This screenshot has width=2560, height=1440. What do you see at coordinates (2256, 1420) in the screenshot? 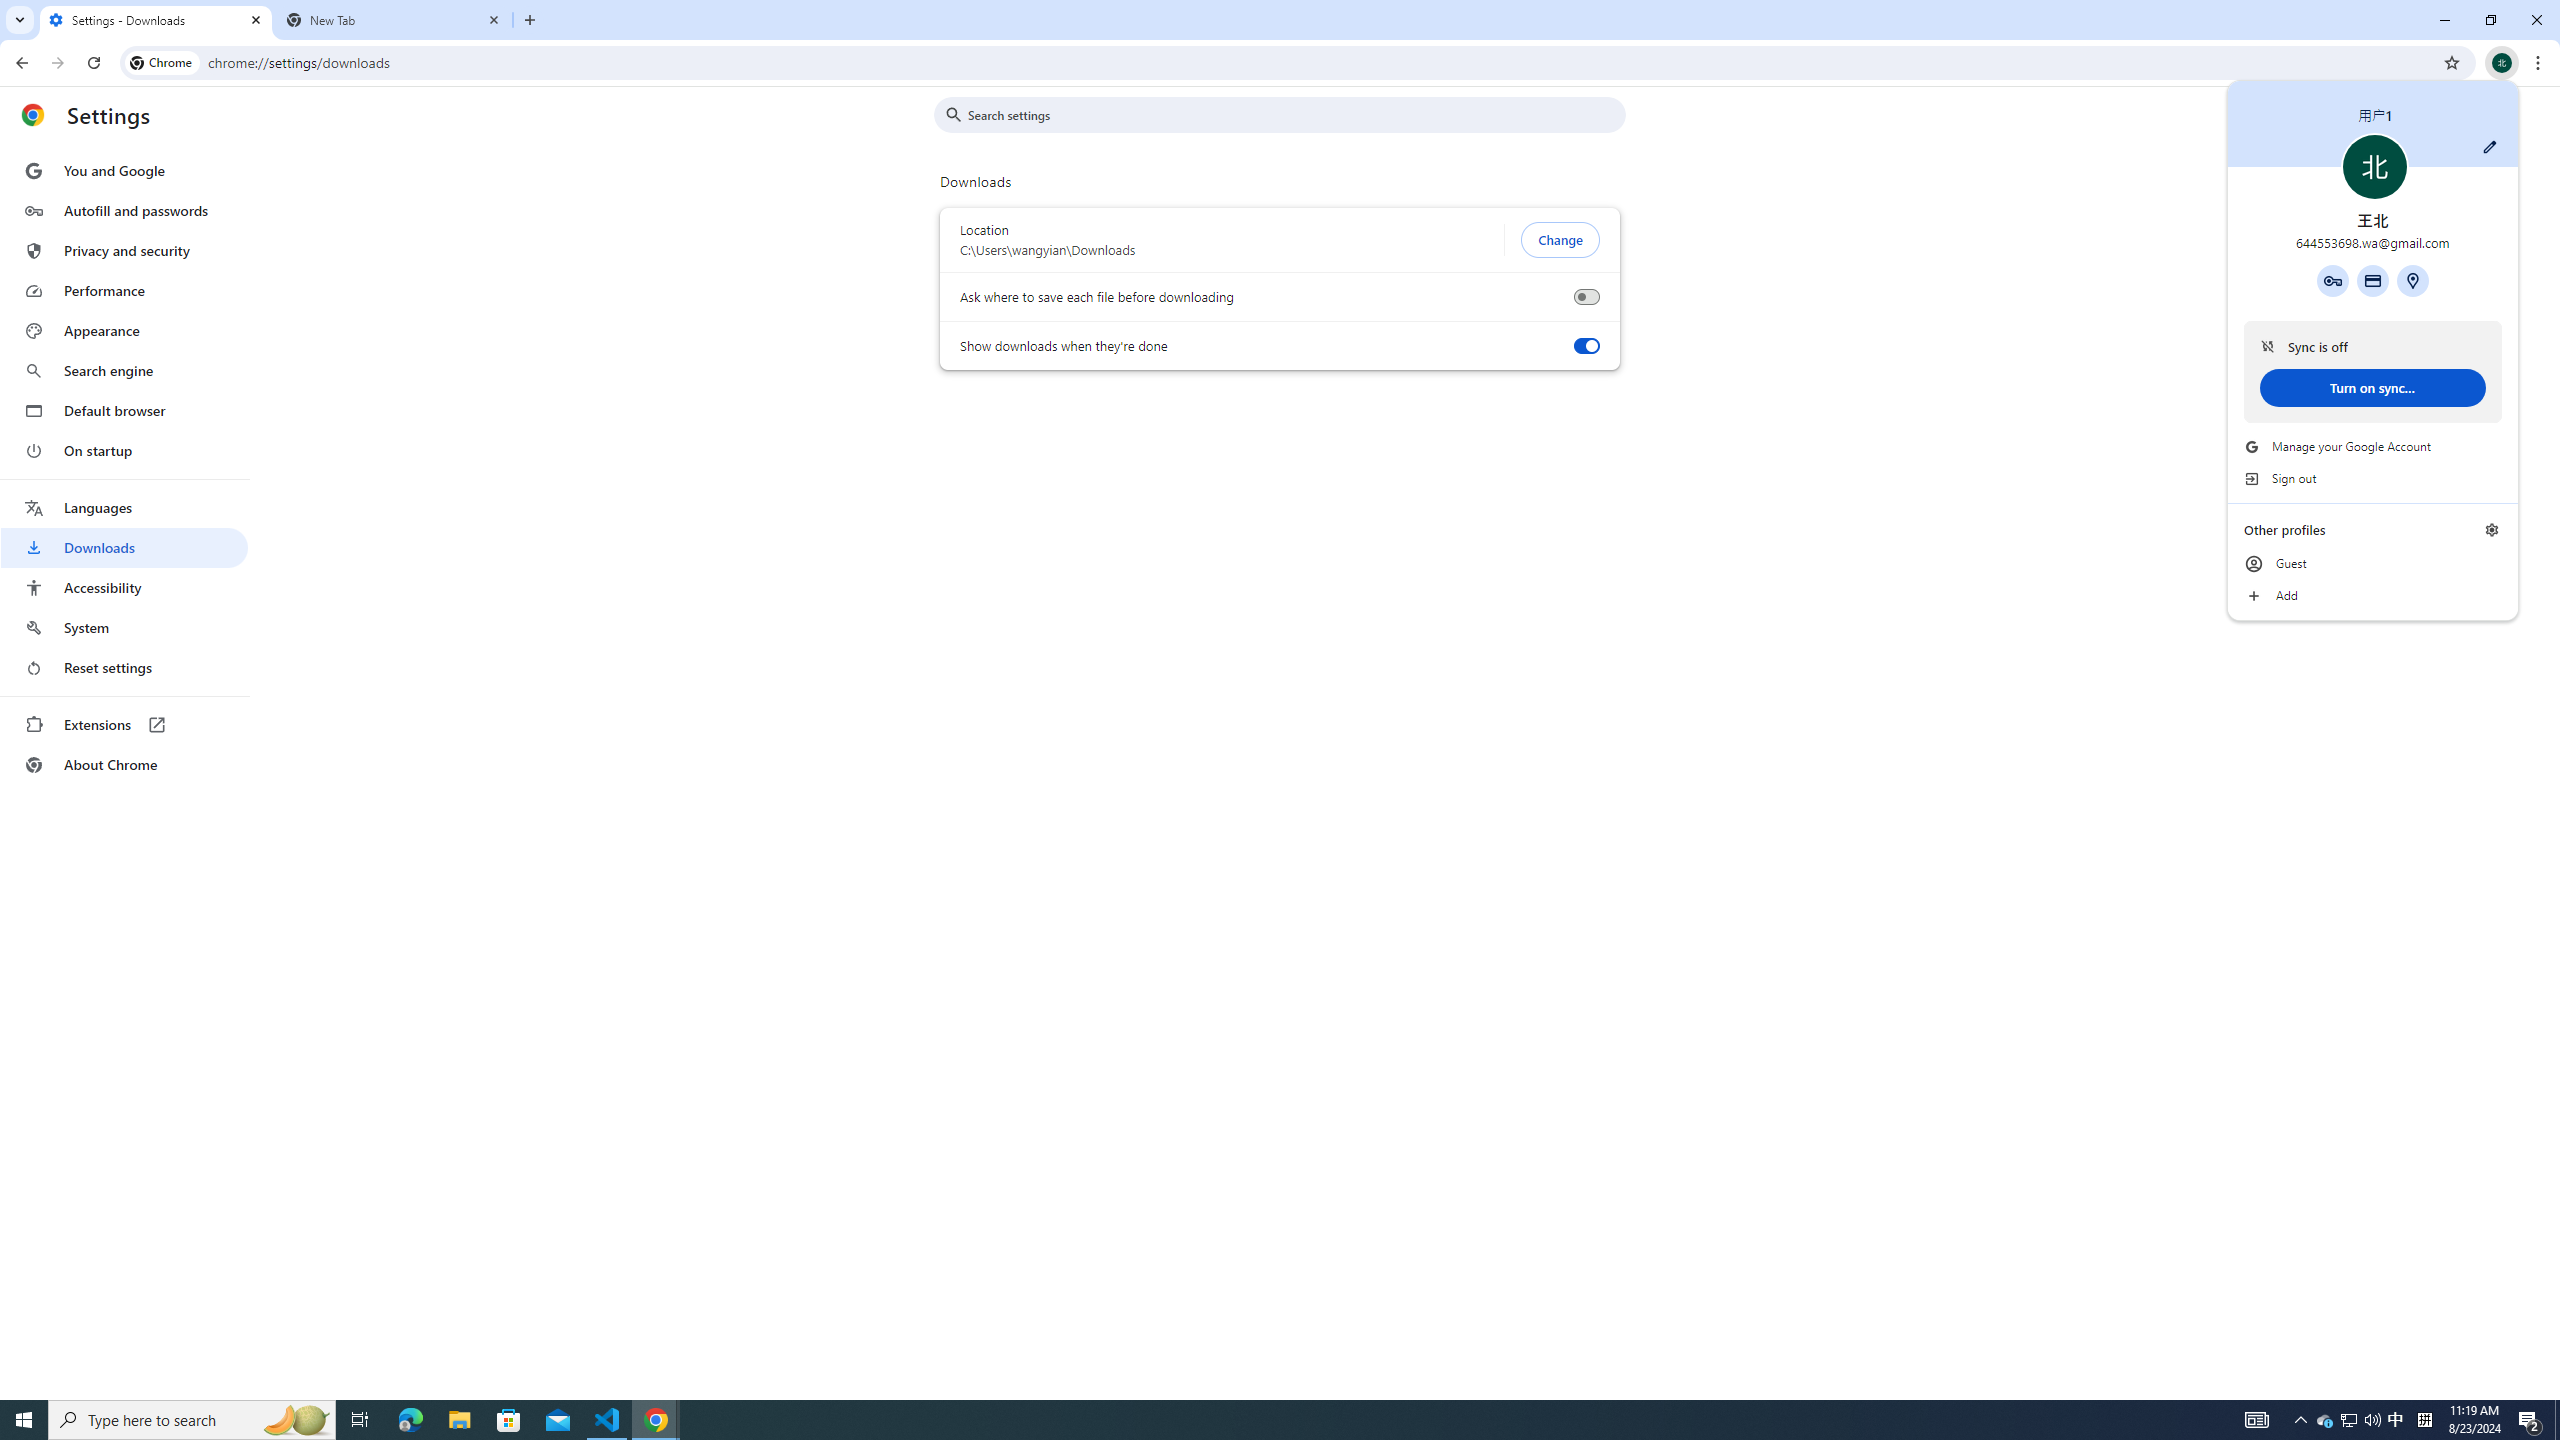
I see `AutomationID: 4105` at bounding box center [2256, 1420].